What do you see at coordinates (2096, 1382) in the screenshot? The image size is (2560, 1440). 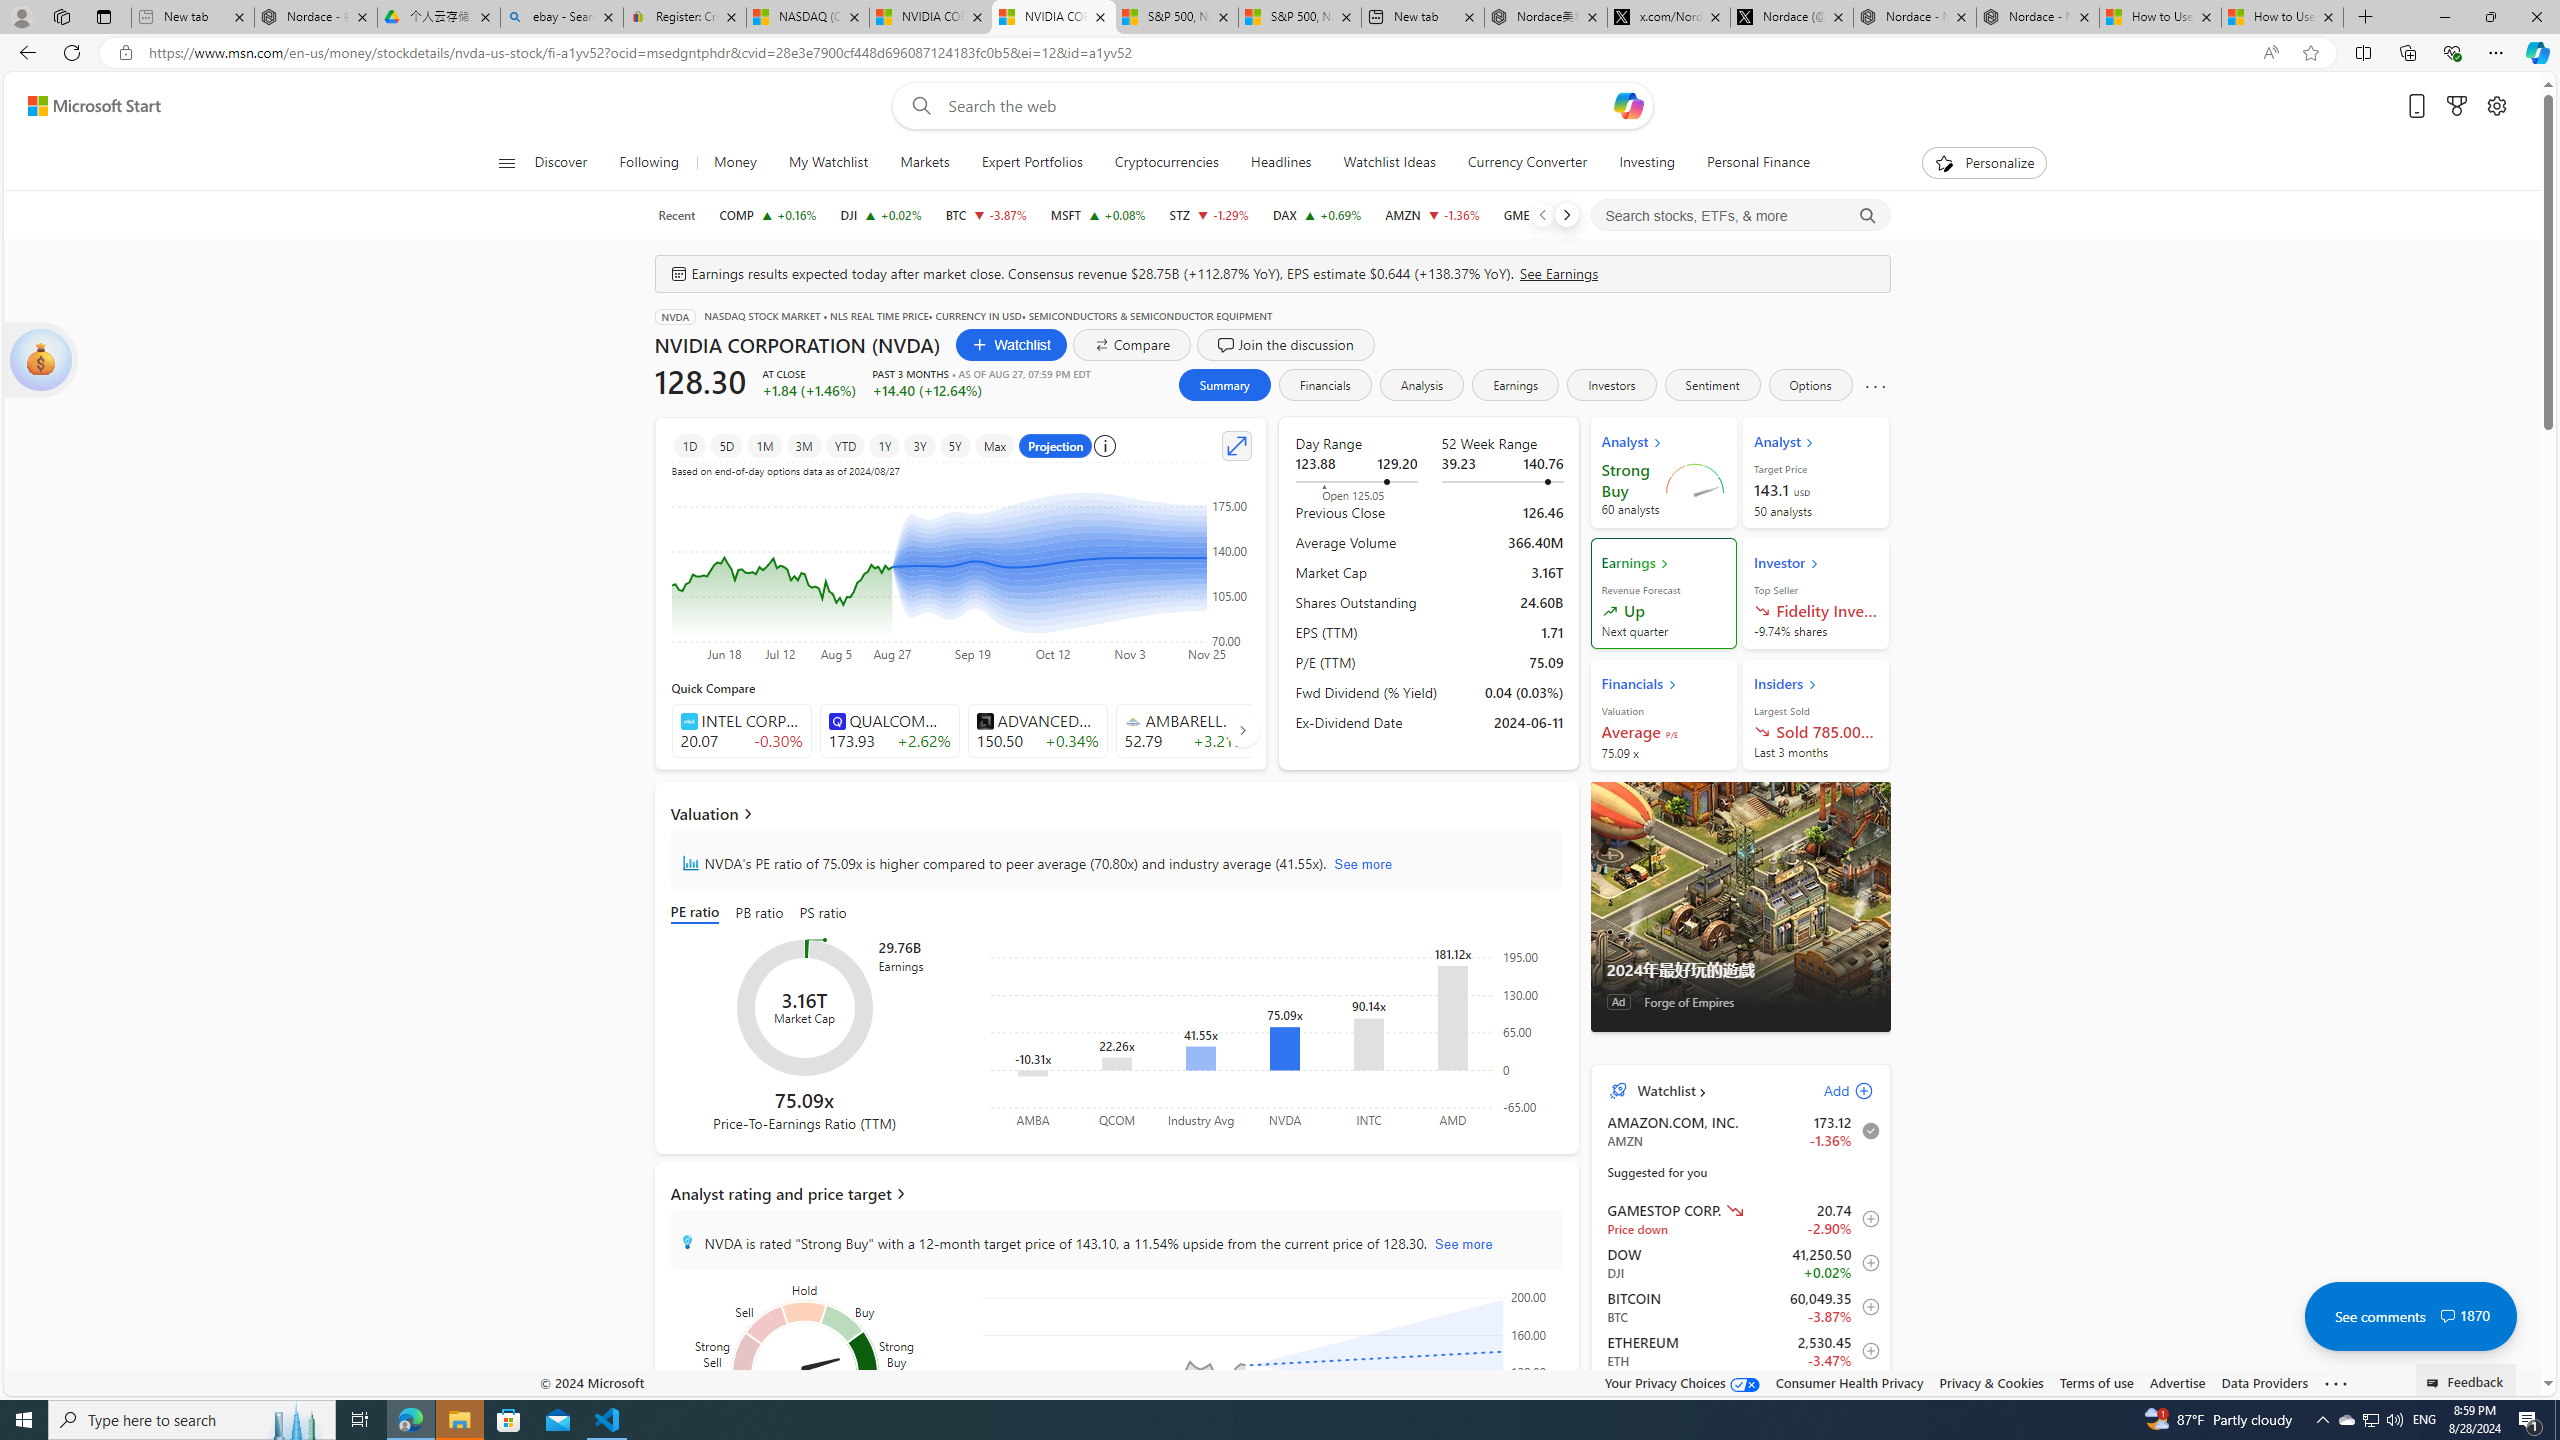 I see `Terms of use` at bounding box center [2096, 1382].